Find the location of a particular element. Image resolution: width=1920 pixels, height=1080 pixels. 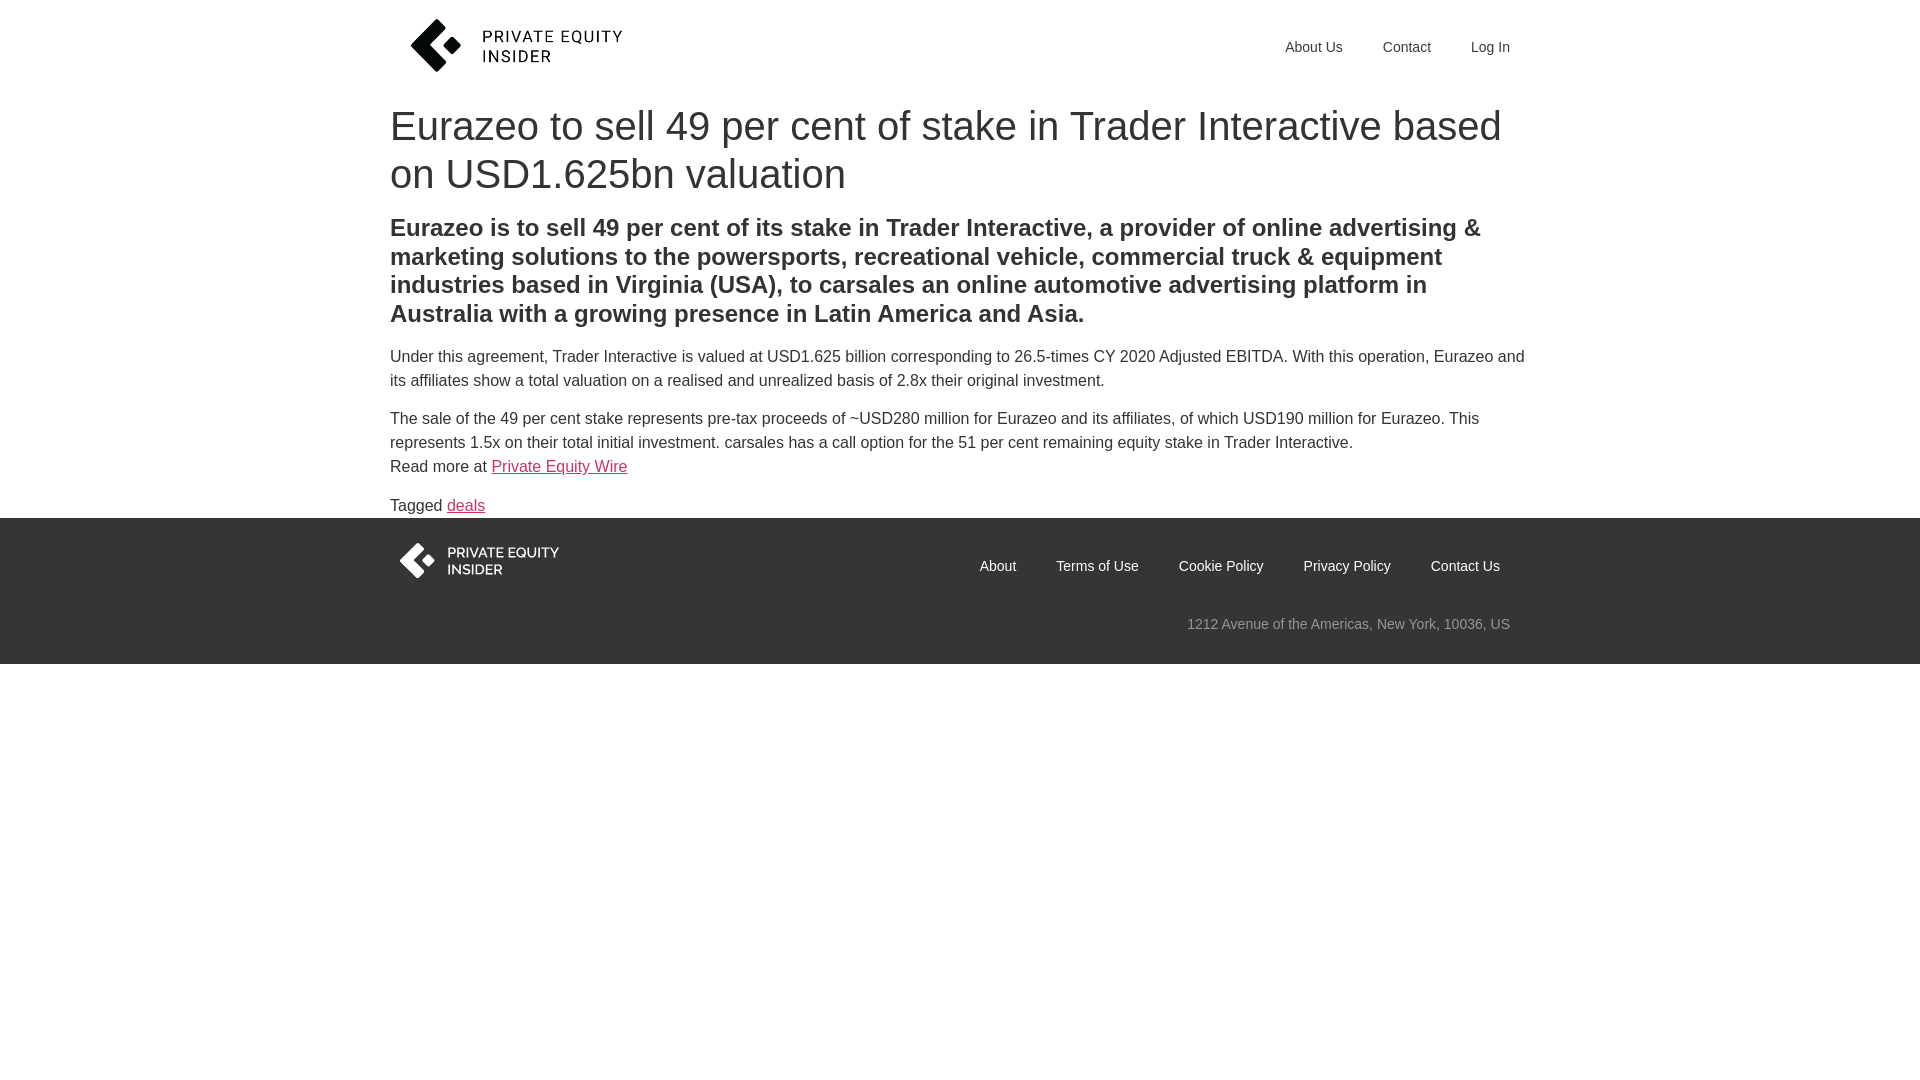

Contact is located at coordinates (1407, 46).